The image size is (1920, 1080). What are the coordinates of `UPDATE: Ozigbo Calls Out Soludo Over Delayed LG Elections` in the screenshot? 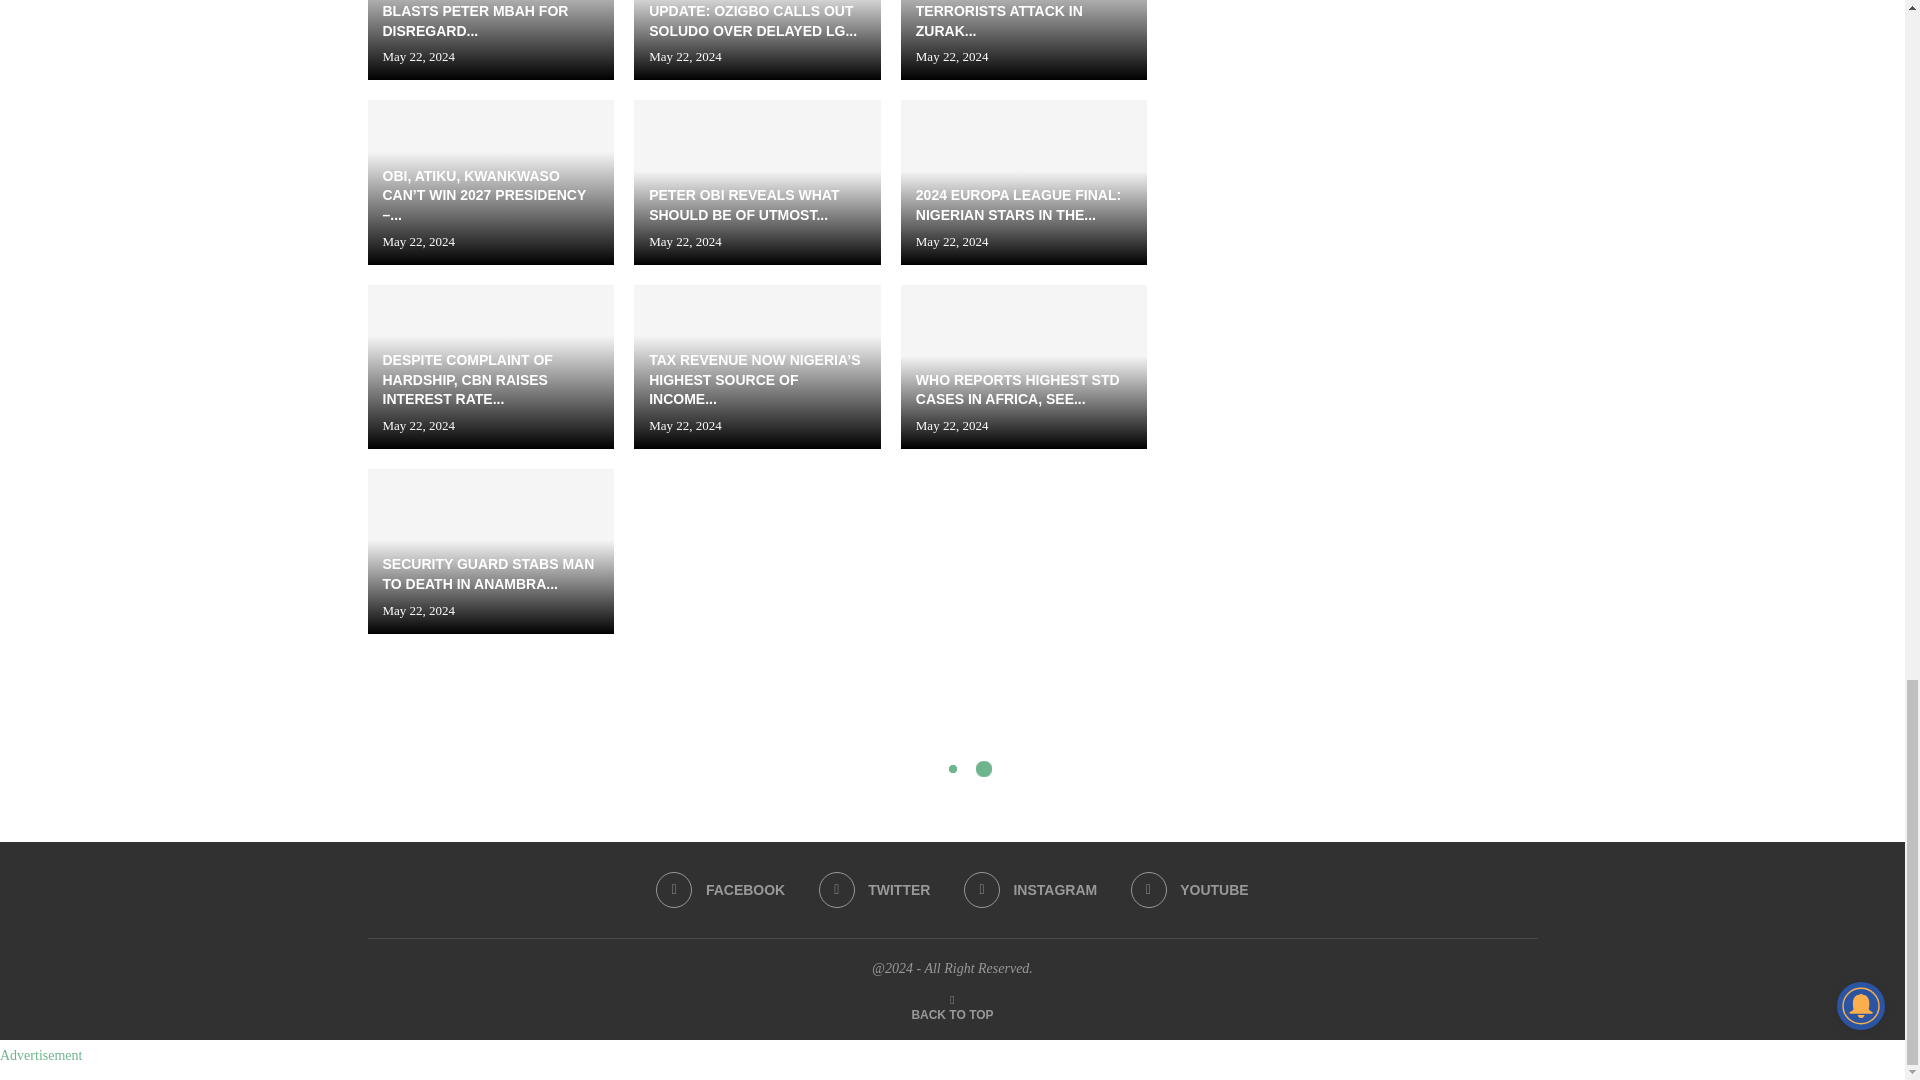 It's located at (757, 40).